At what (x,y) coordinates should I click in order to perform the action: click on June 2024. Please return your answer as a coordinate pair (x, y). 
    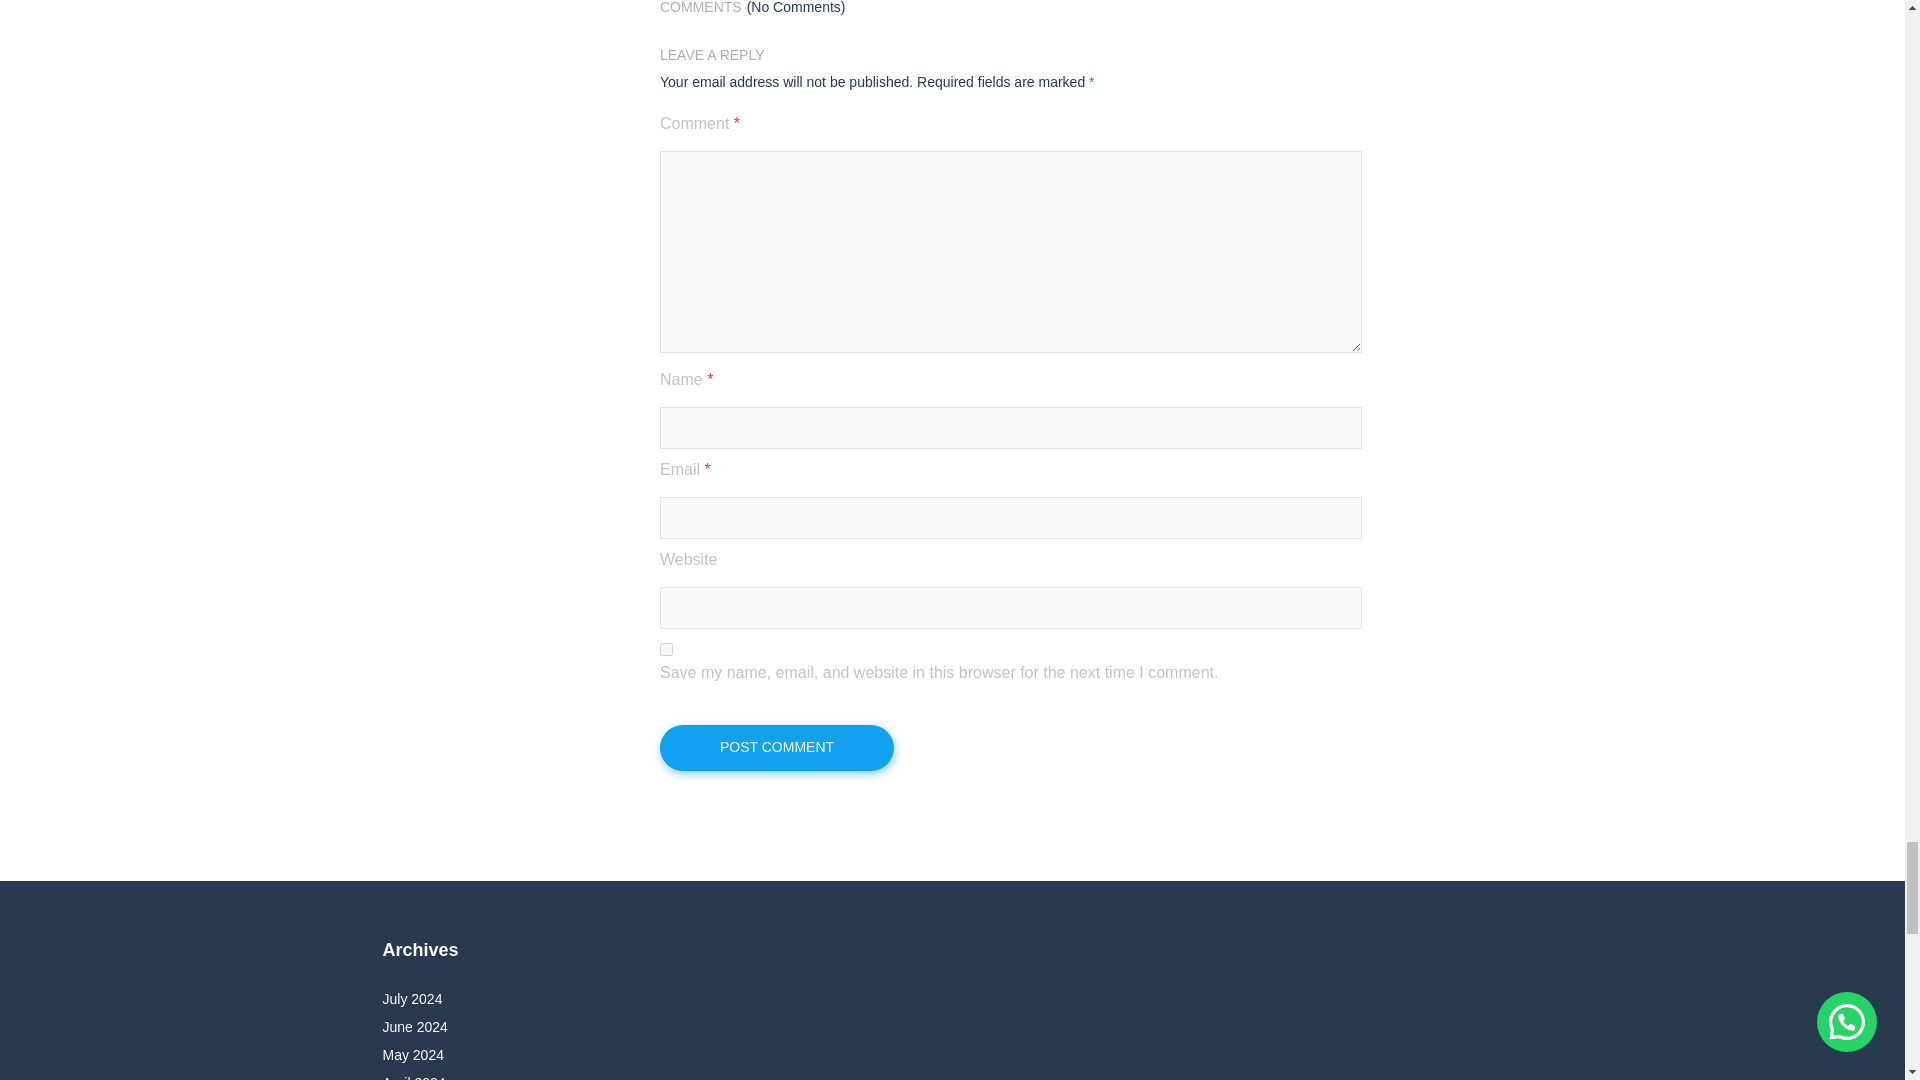
    Looking at the image, I should click on (414, 1026).